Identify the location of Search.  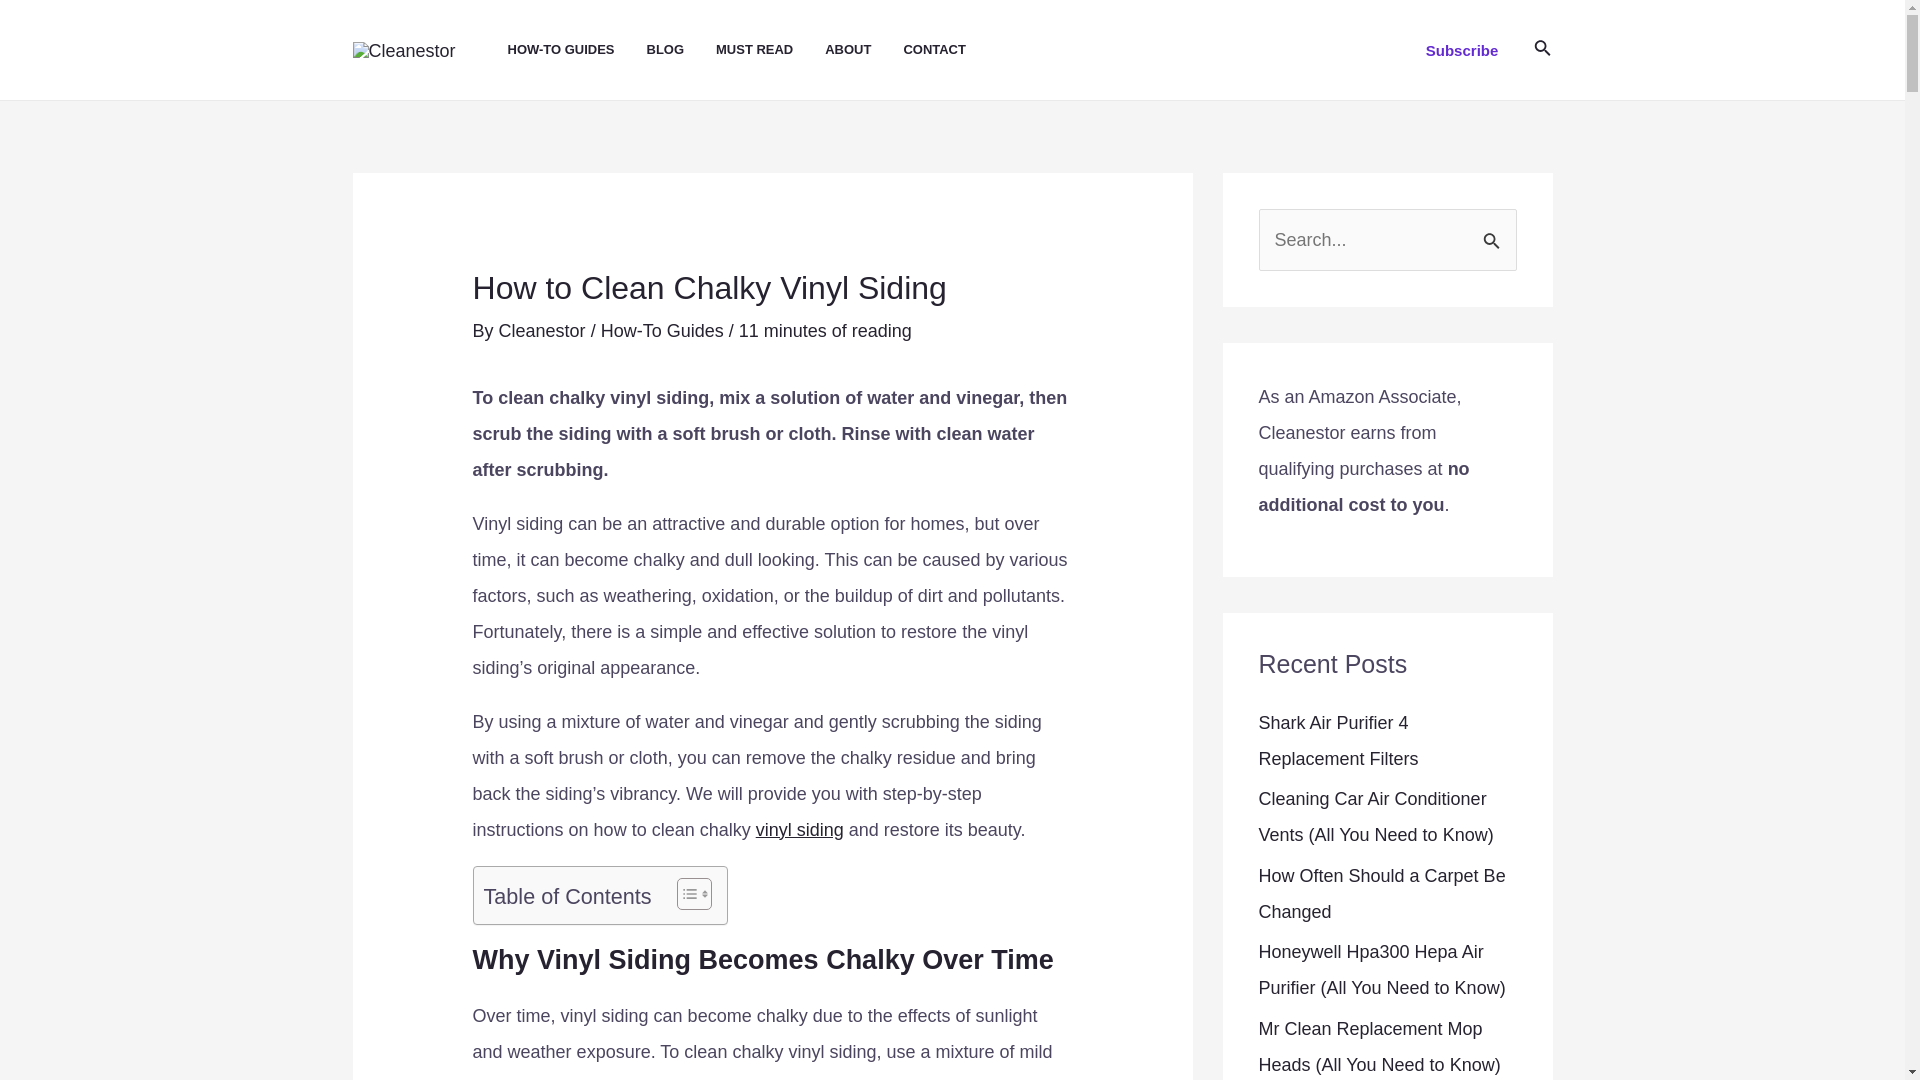
(1494, 230).